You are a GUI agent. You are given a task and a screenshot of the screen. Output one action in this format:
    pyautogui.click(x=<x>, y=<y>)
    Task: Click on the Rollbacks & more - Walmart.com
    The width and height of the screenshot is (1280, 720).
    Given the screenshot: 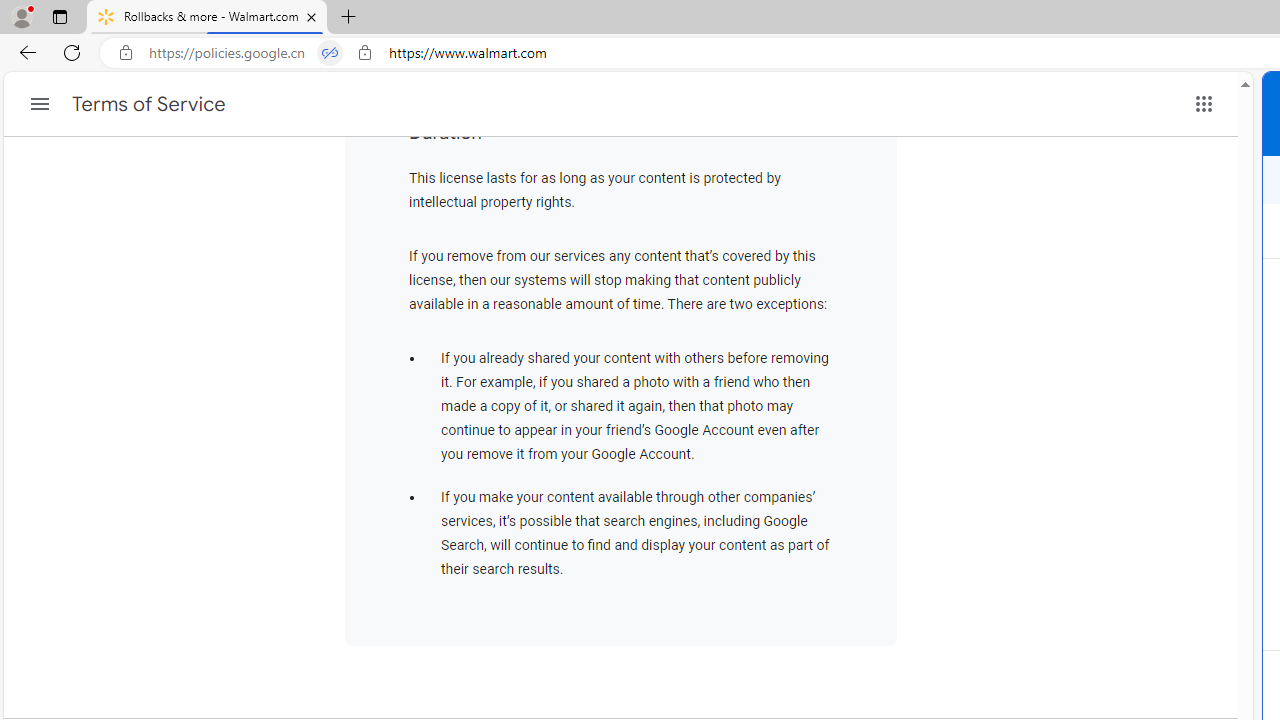 What is the action you would take?
    pyautogui.click(x=207, y=18)
    